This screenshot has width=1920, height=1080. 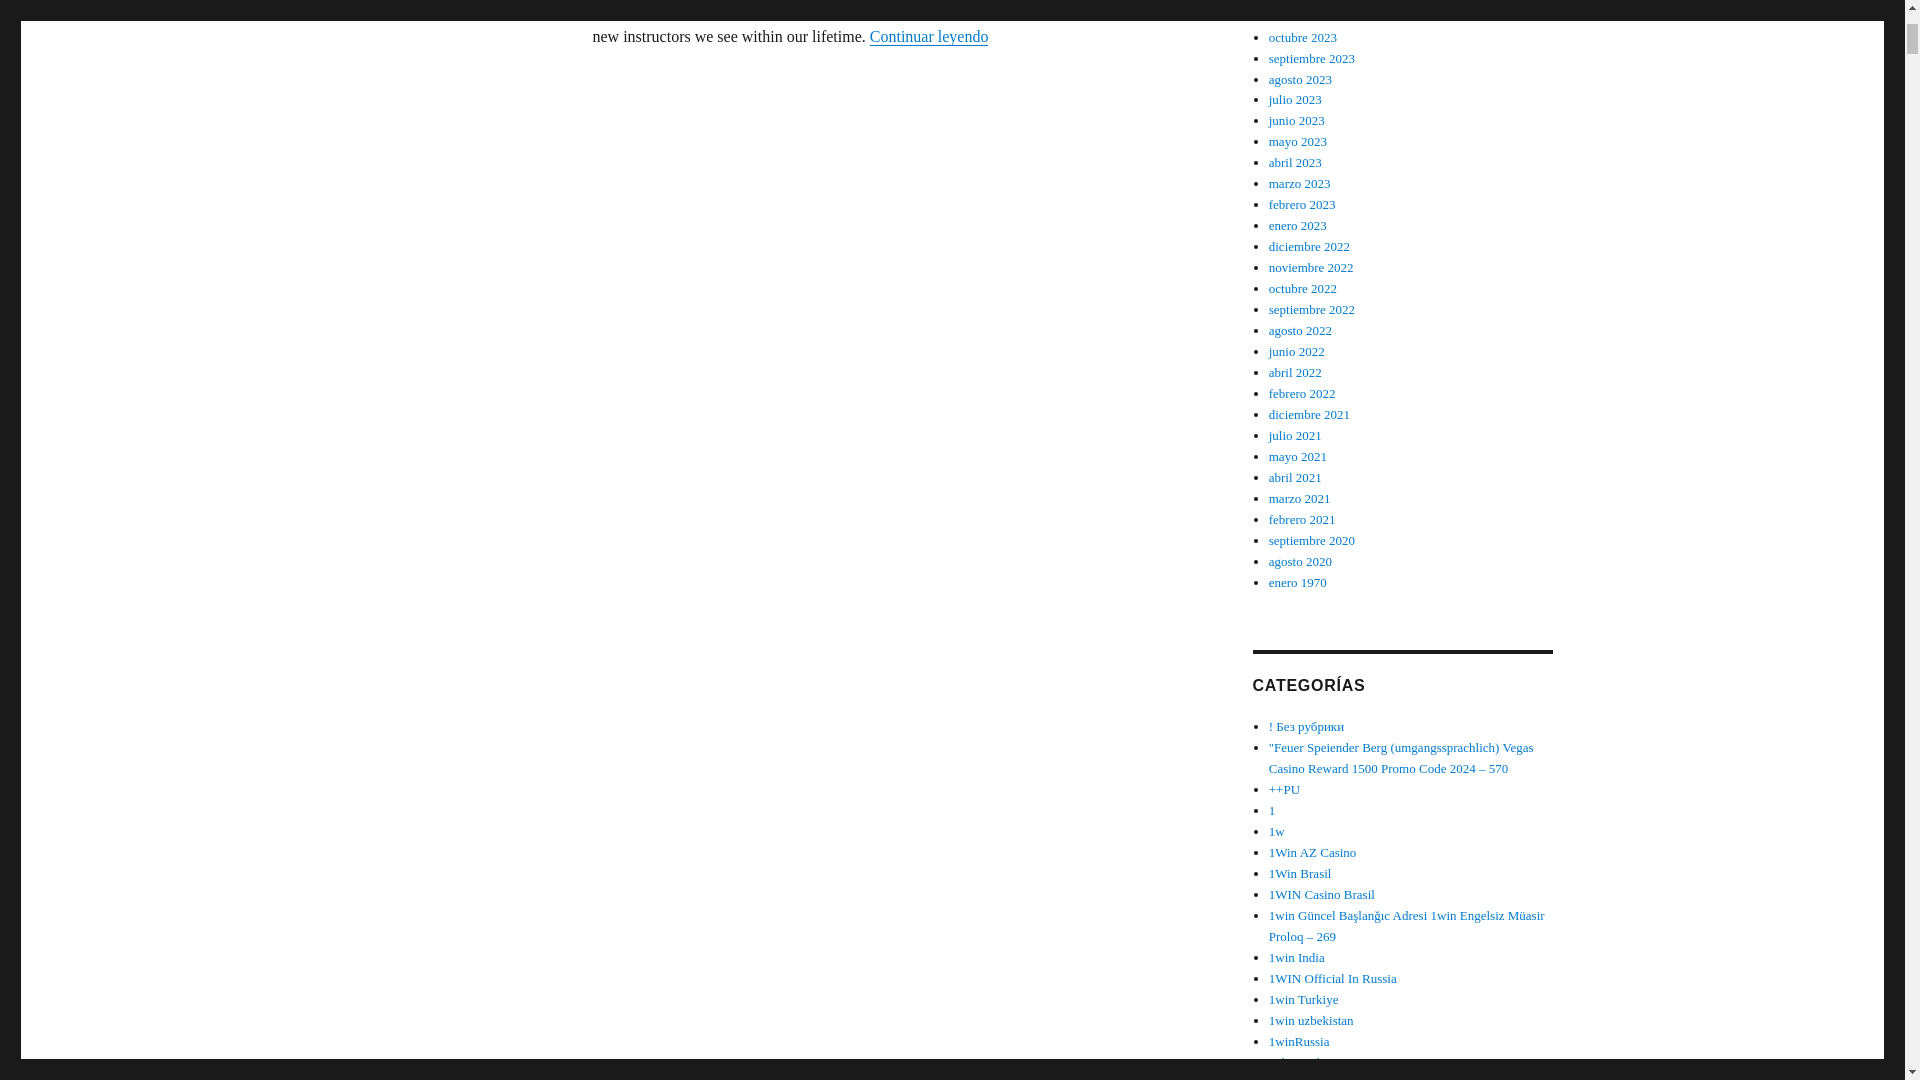 I want to click on febrero 2023, so click(x=1302, y=204).